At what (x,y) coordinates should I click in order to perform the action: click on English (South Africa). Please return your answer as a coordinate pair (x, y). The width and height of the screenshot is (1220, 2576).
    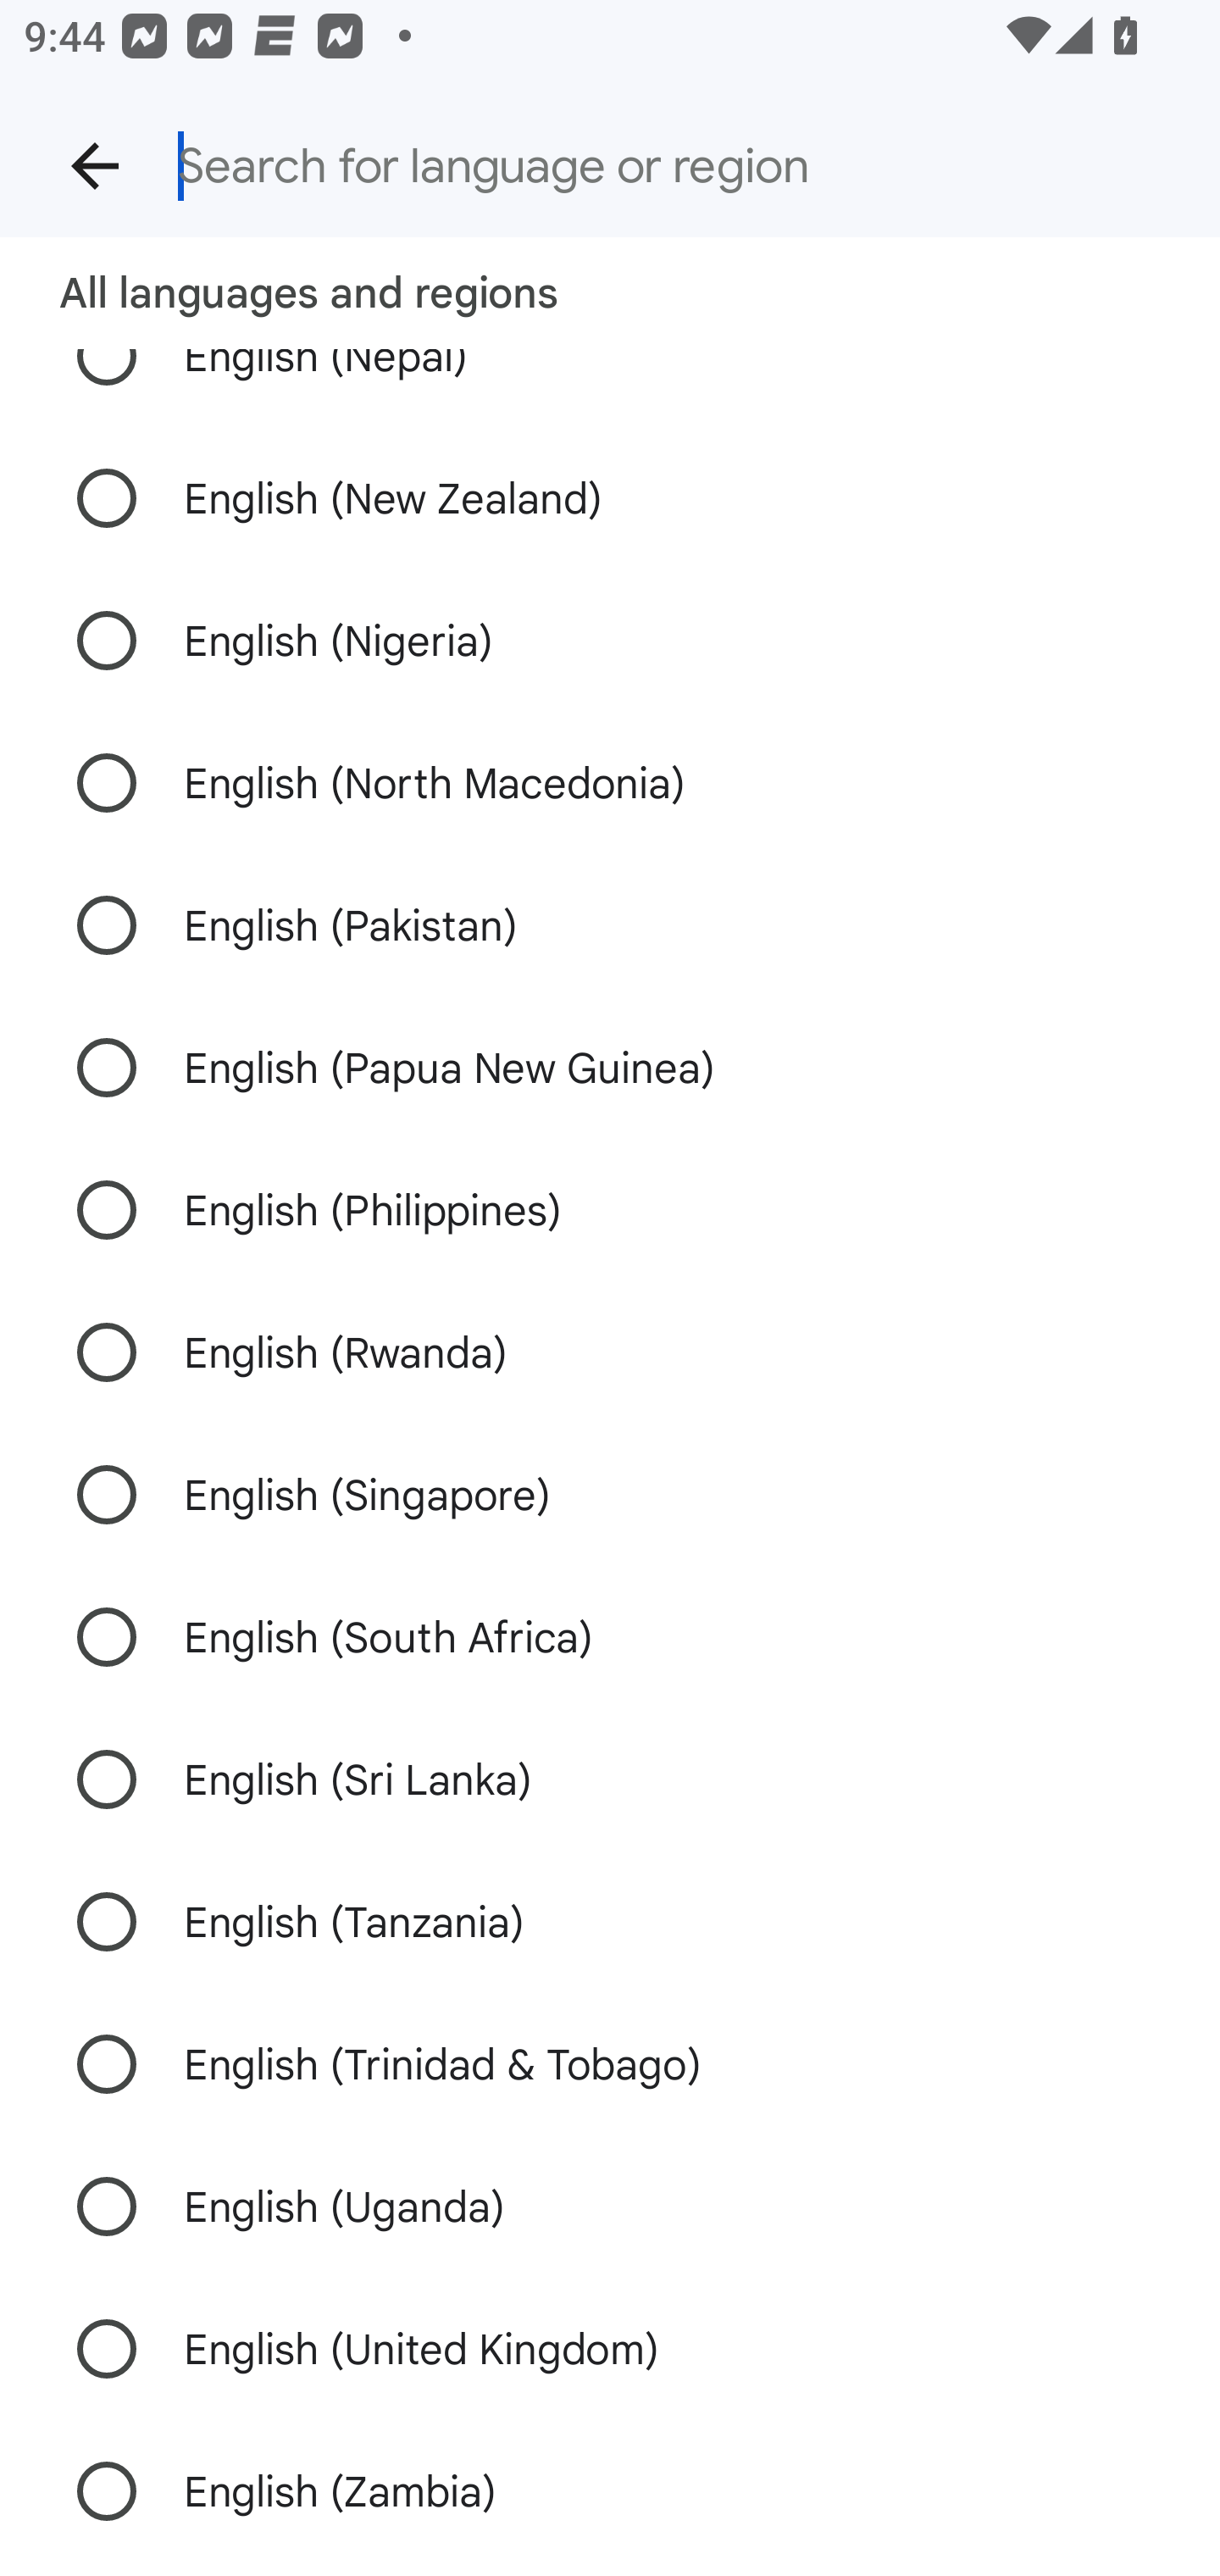
    Looking at the image, I should click on (610, 1637).